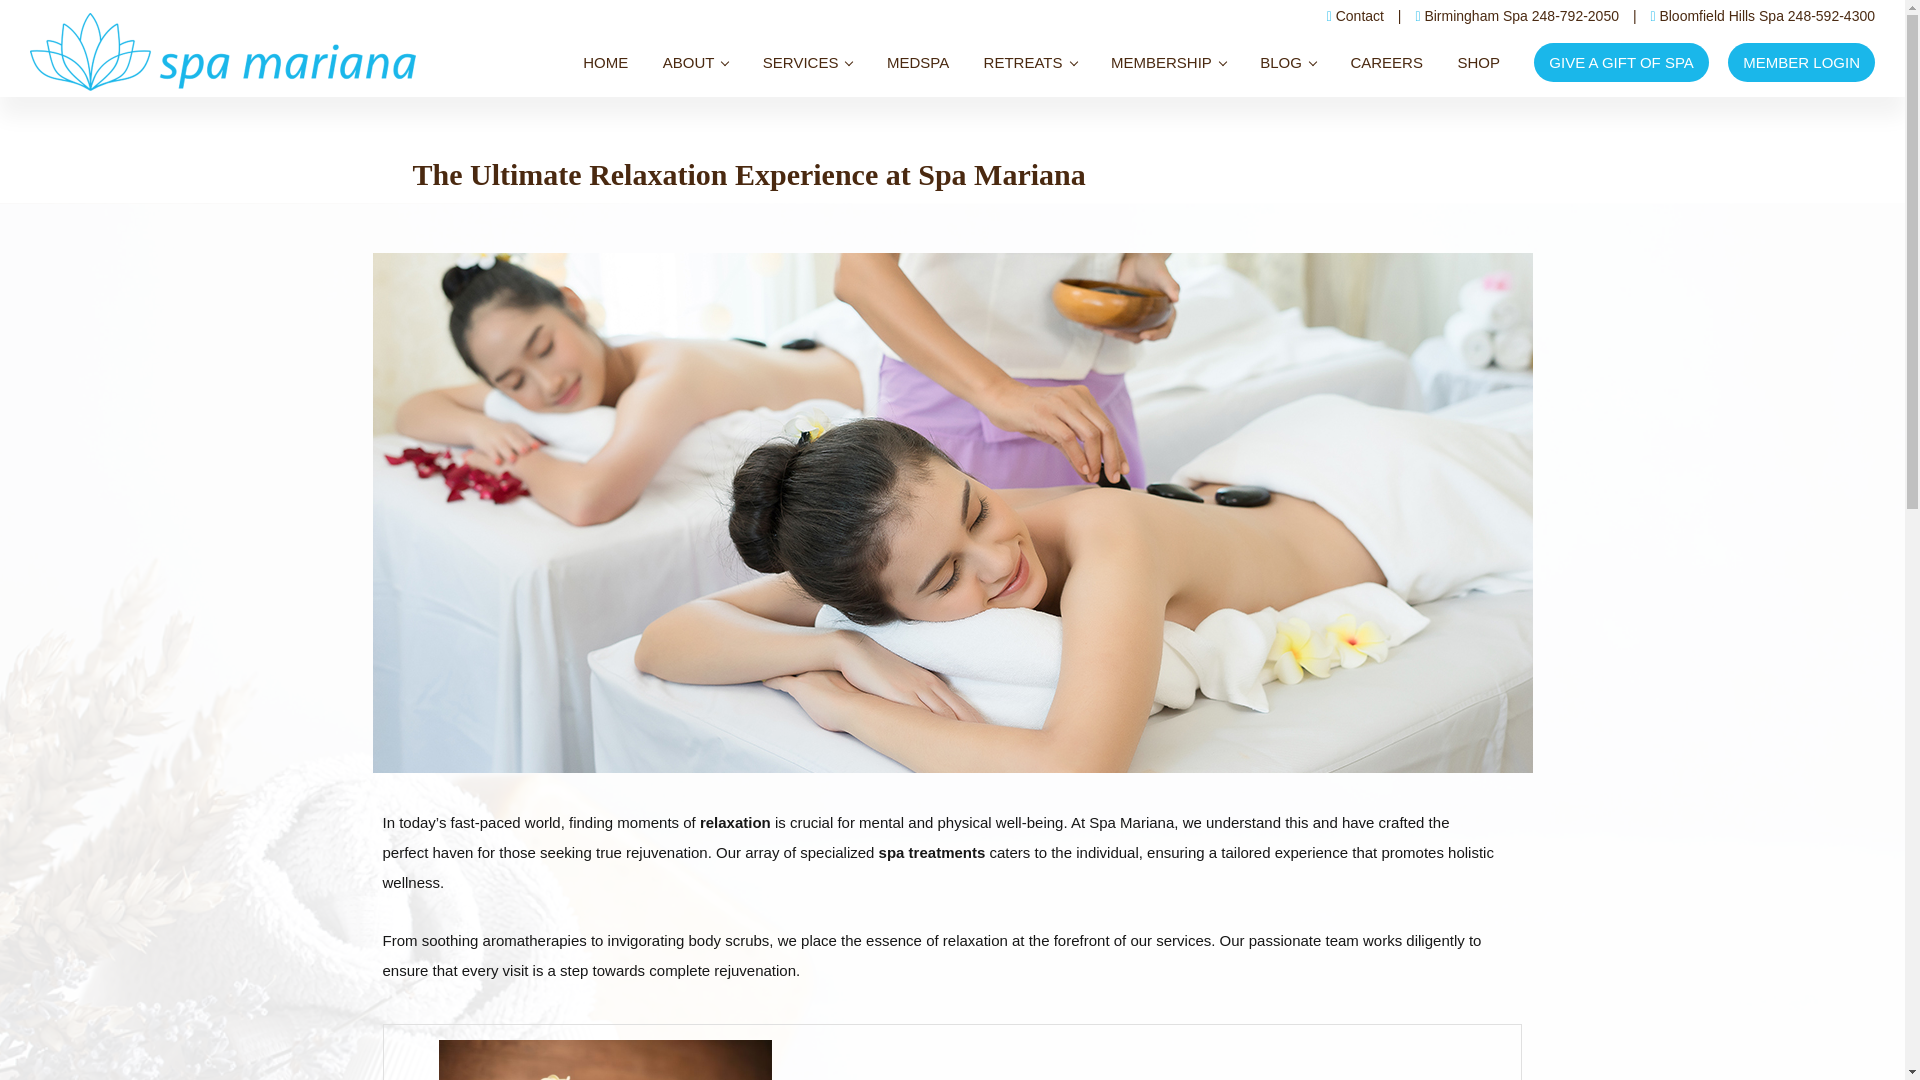  What do you see at coordinates (606, 62) in the screenshot?
I see `HOME` at bounding box center [606, 62].